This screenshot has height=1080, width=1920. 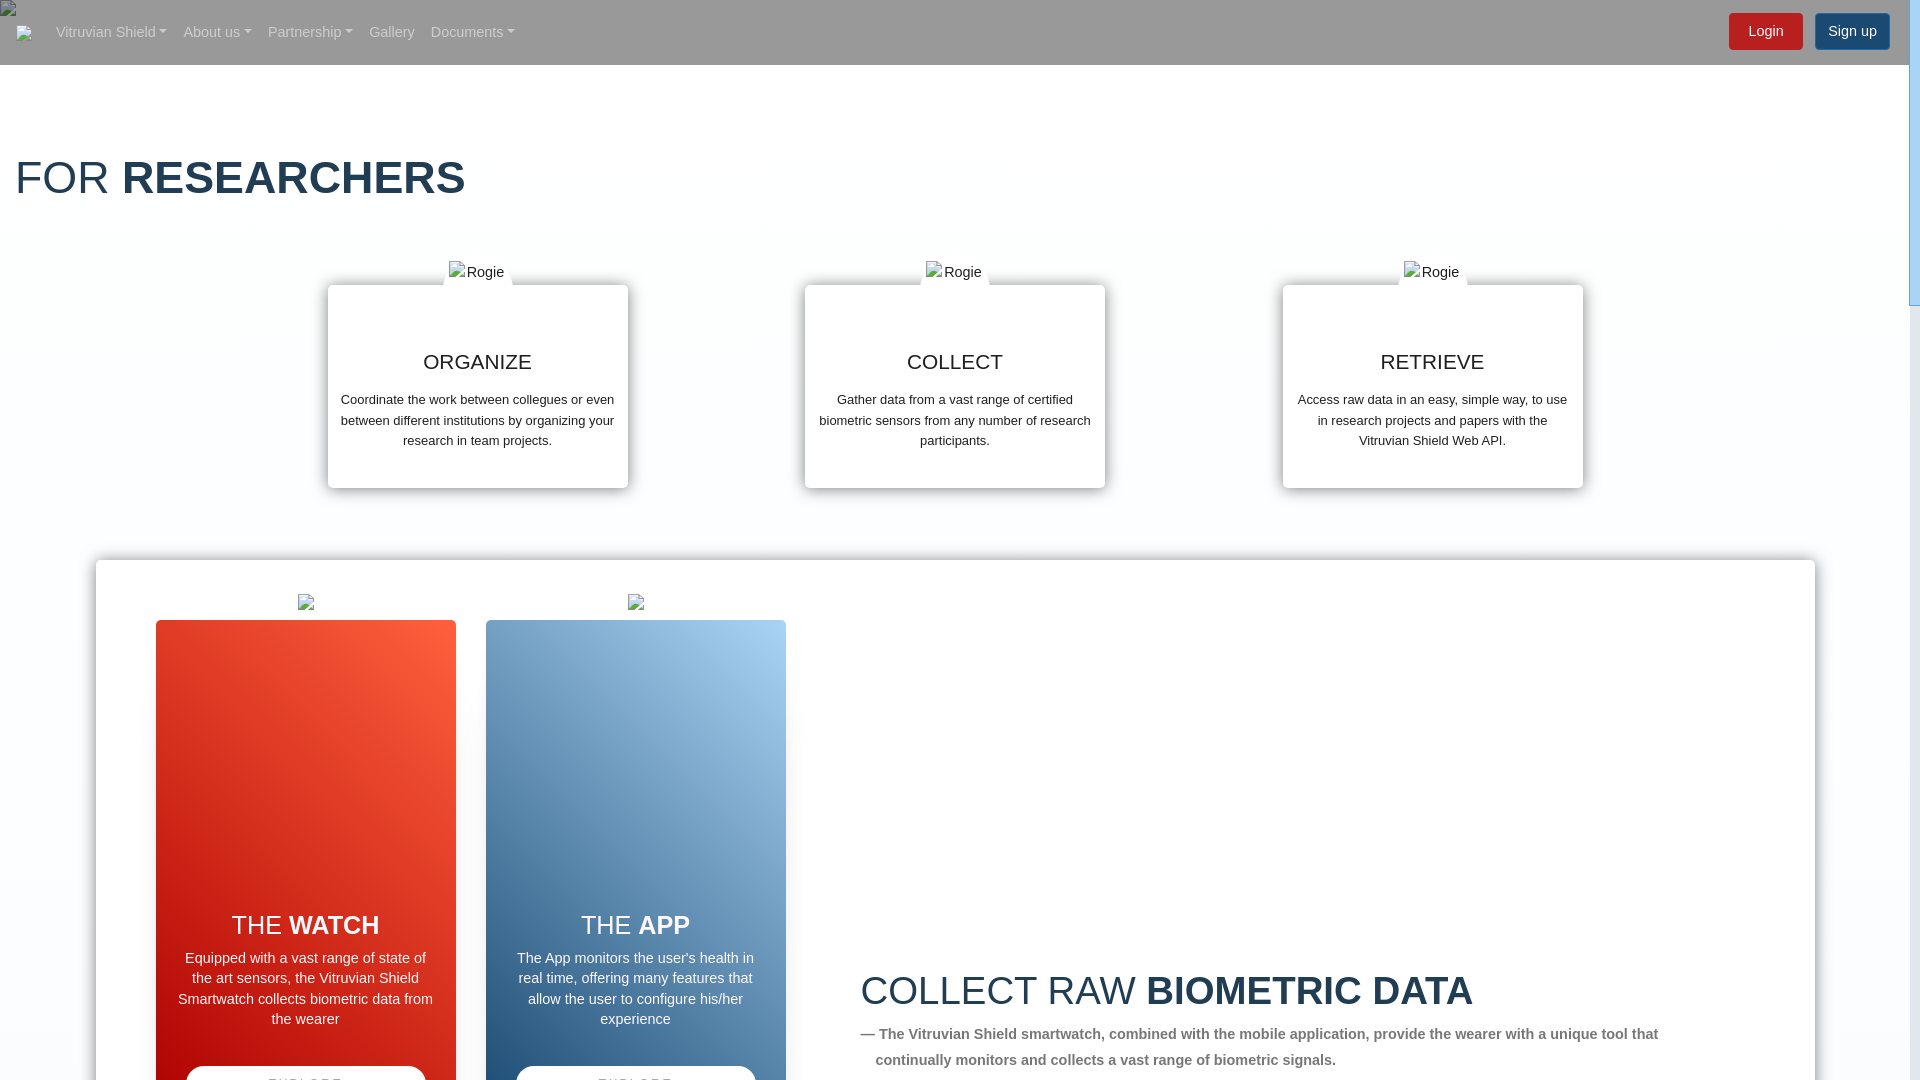 What do you see at coordinates (306, 1072) in the screenshot?
I see `EXPLORE` at bounding box center [306, 1072].